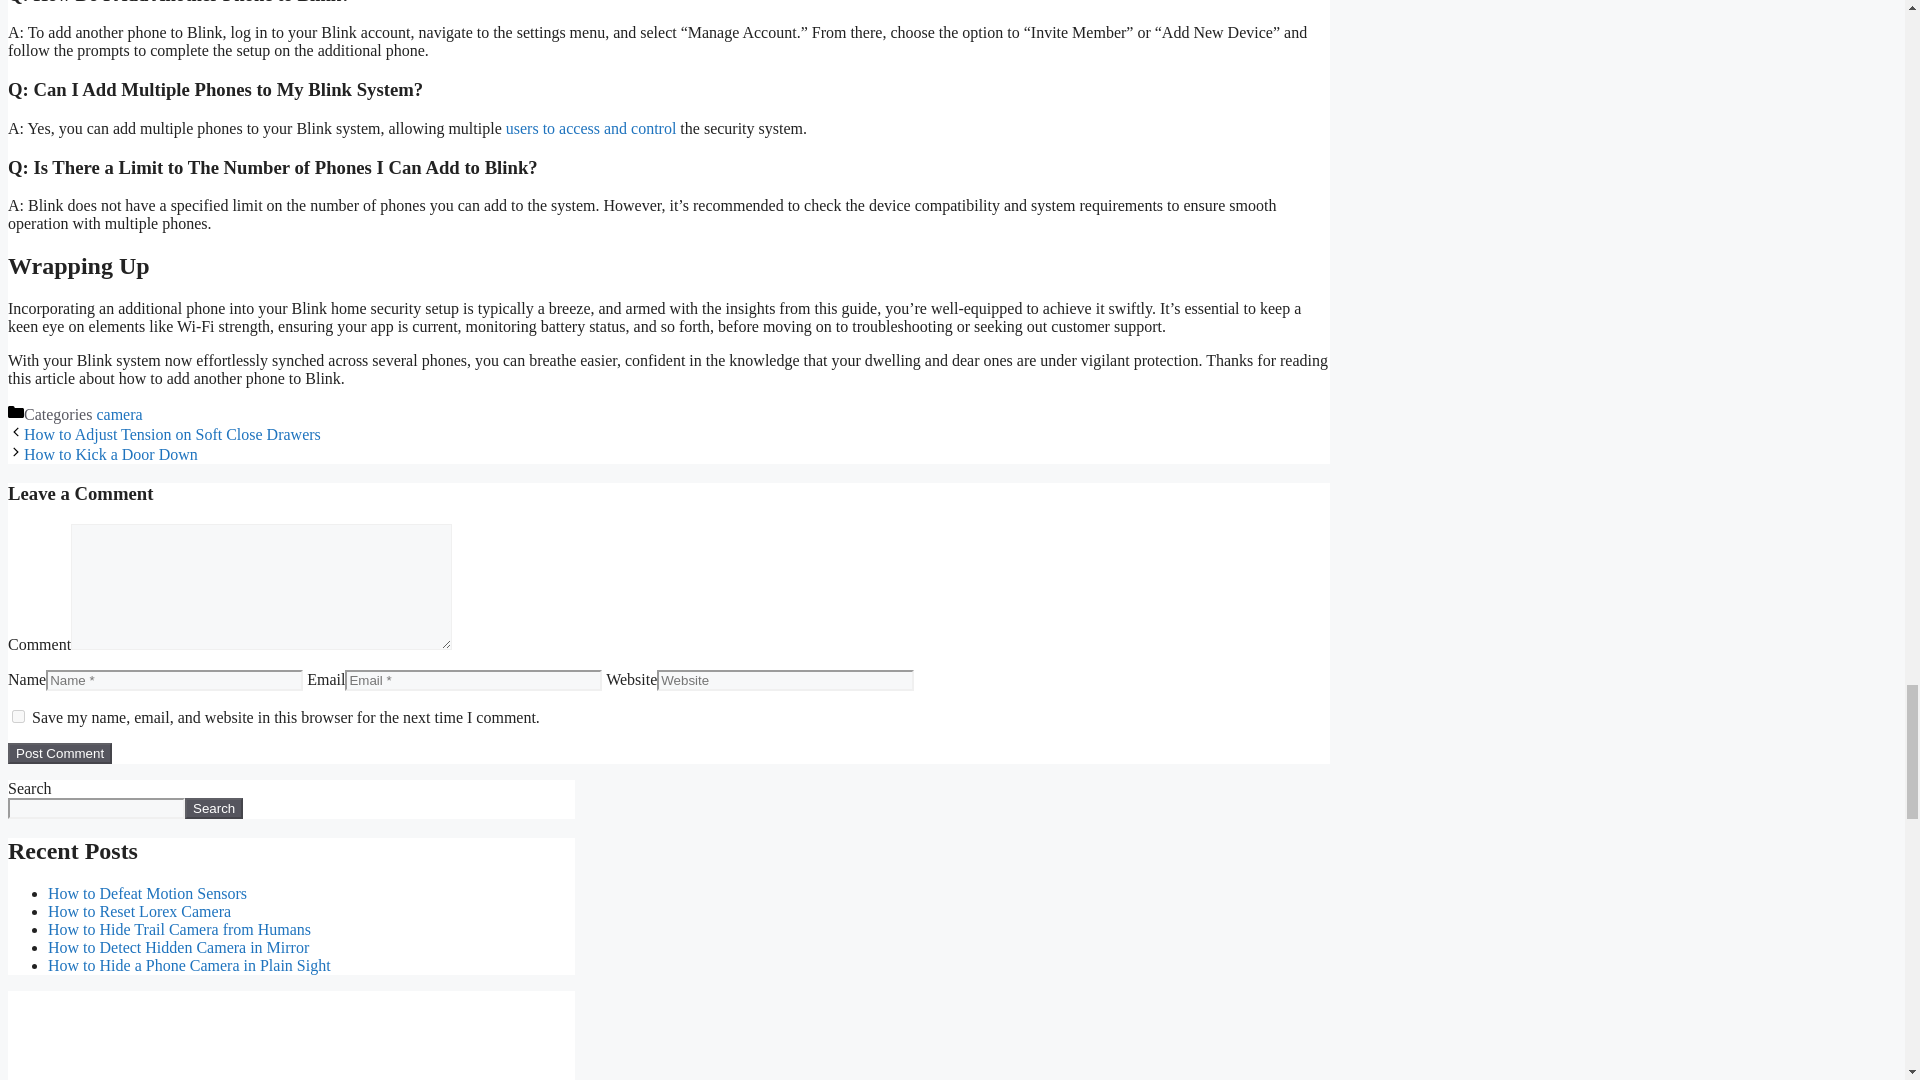  I want to click on Search, so click(214, 808).